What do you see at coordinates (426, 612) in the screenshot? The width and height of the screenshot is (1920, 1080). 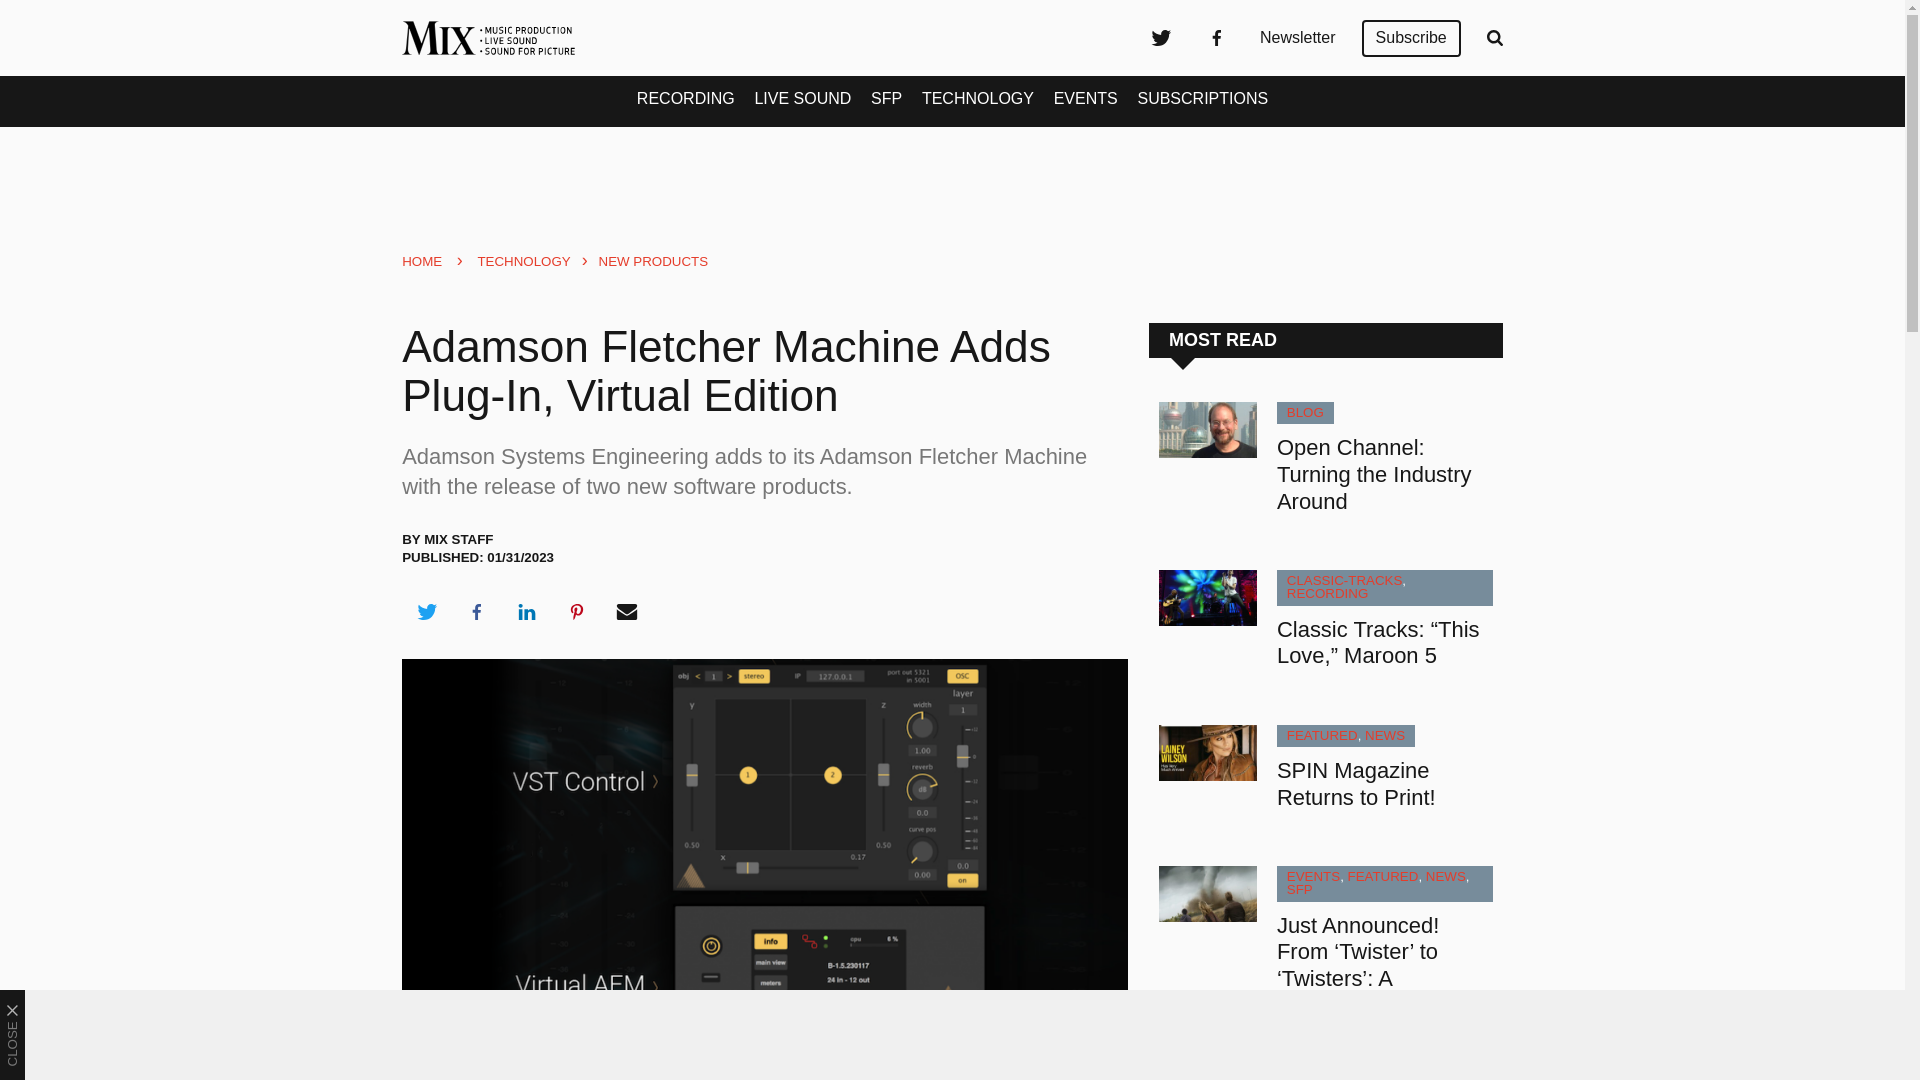 I see `Share on Twitter` at bounding box center [426, 612].